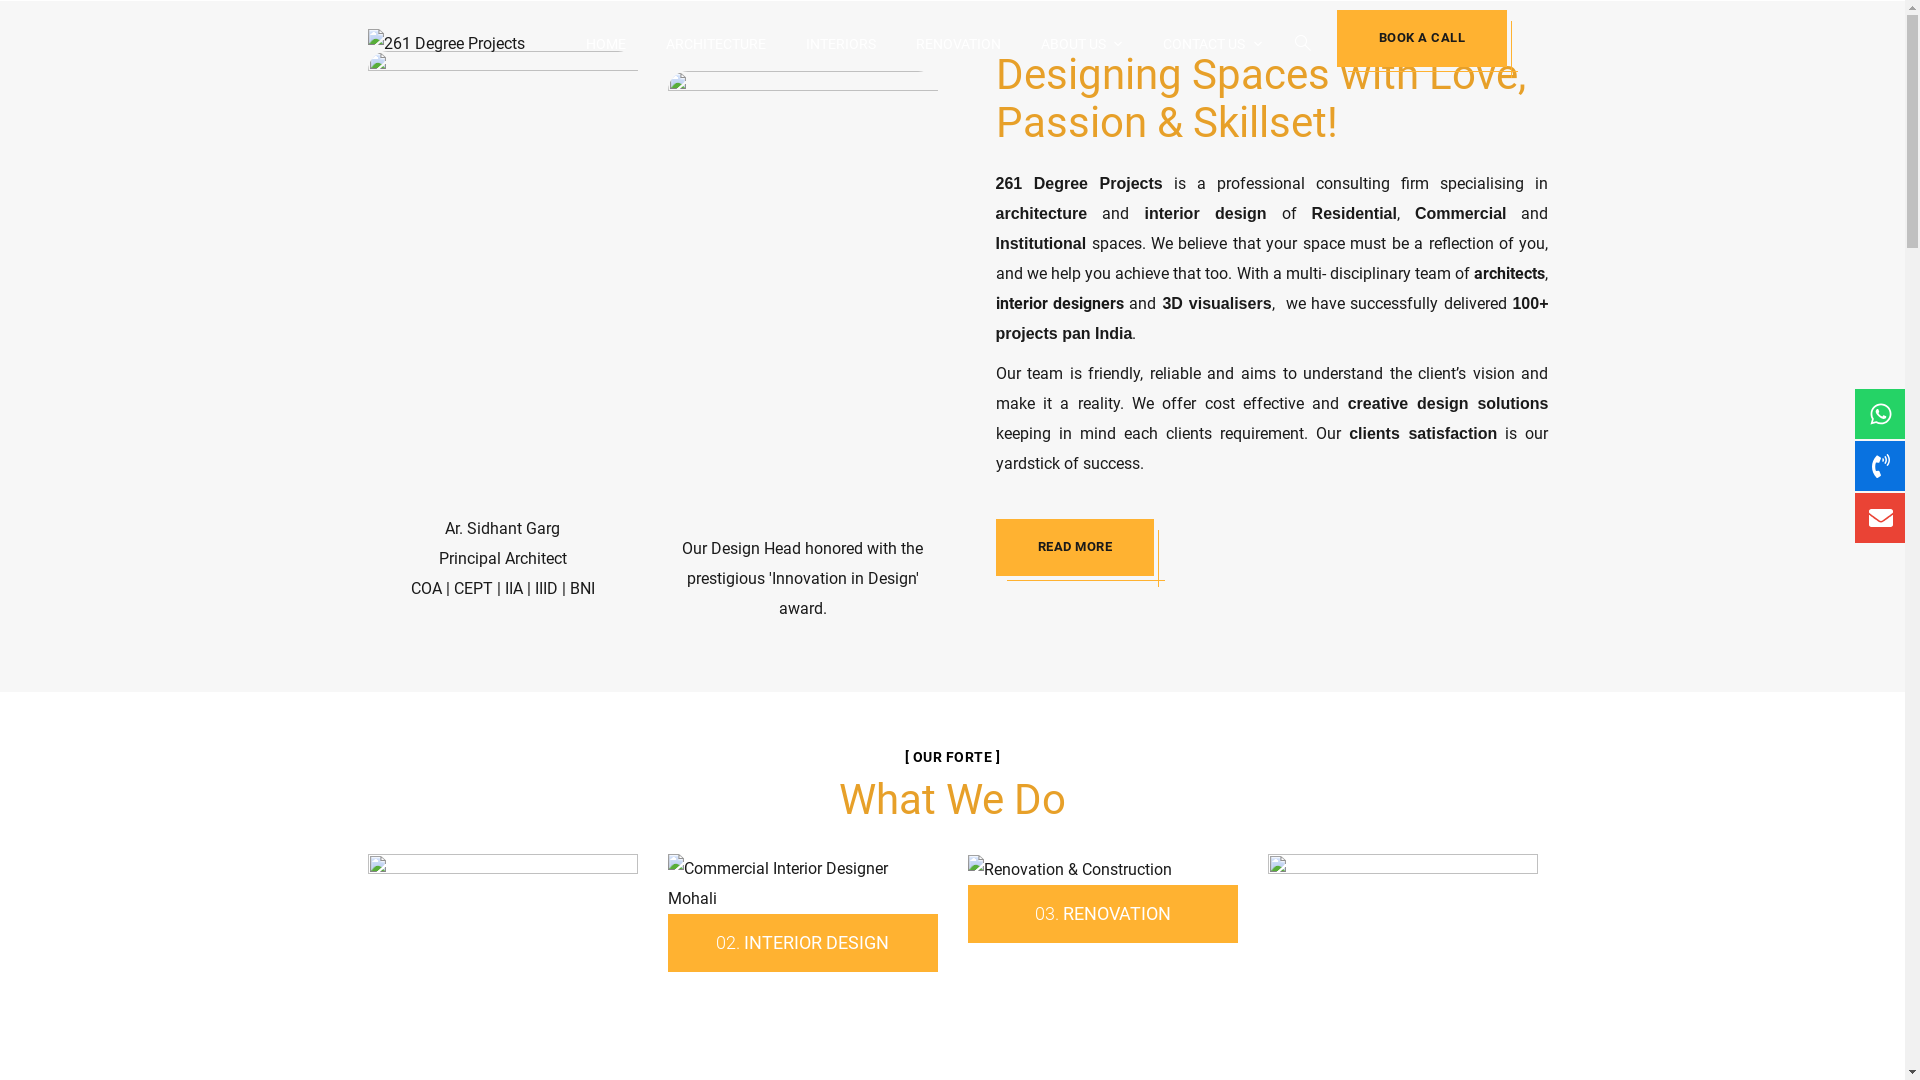 The width and height of the screenshot is (1920, 1080). I want to click on CONTACT US, so click(1212, 44).